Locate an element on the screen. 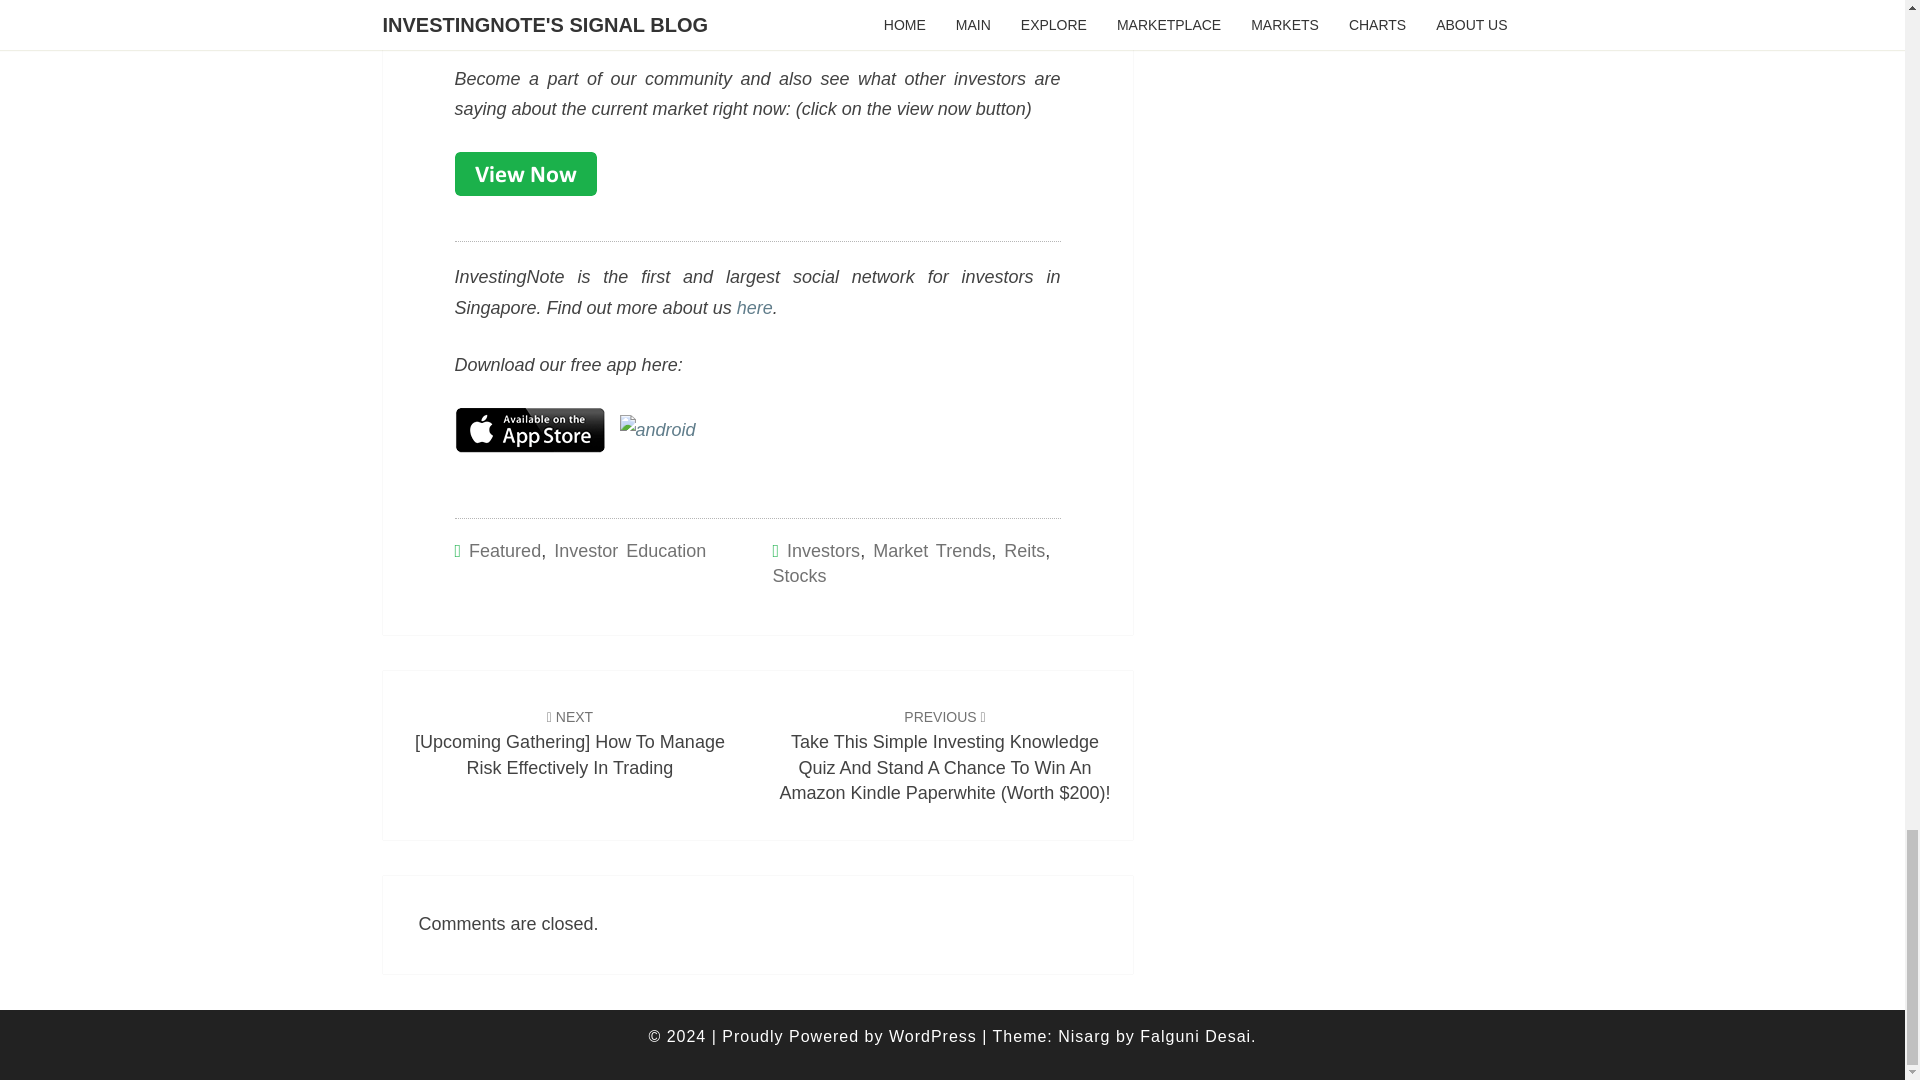 The height and width of the screenshot is (1080, 1920). Investor Education is located at coordinates (630, 550).